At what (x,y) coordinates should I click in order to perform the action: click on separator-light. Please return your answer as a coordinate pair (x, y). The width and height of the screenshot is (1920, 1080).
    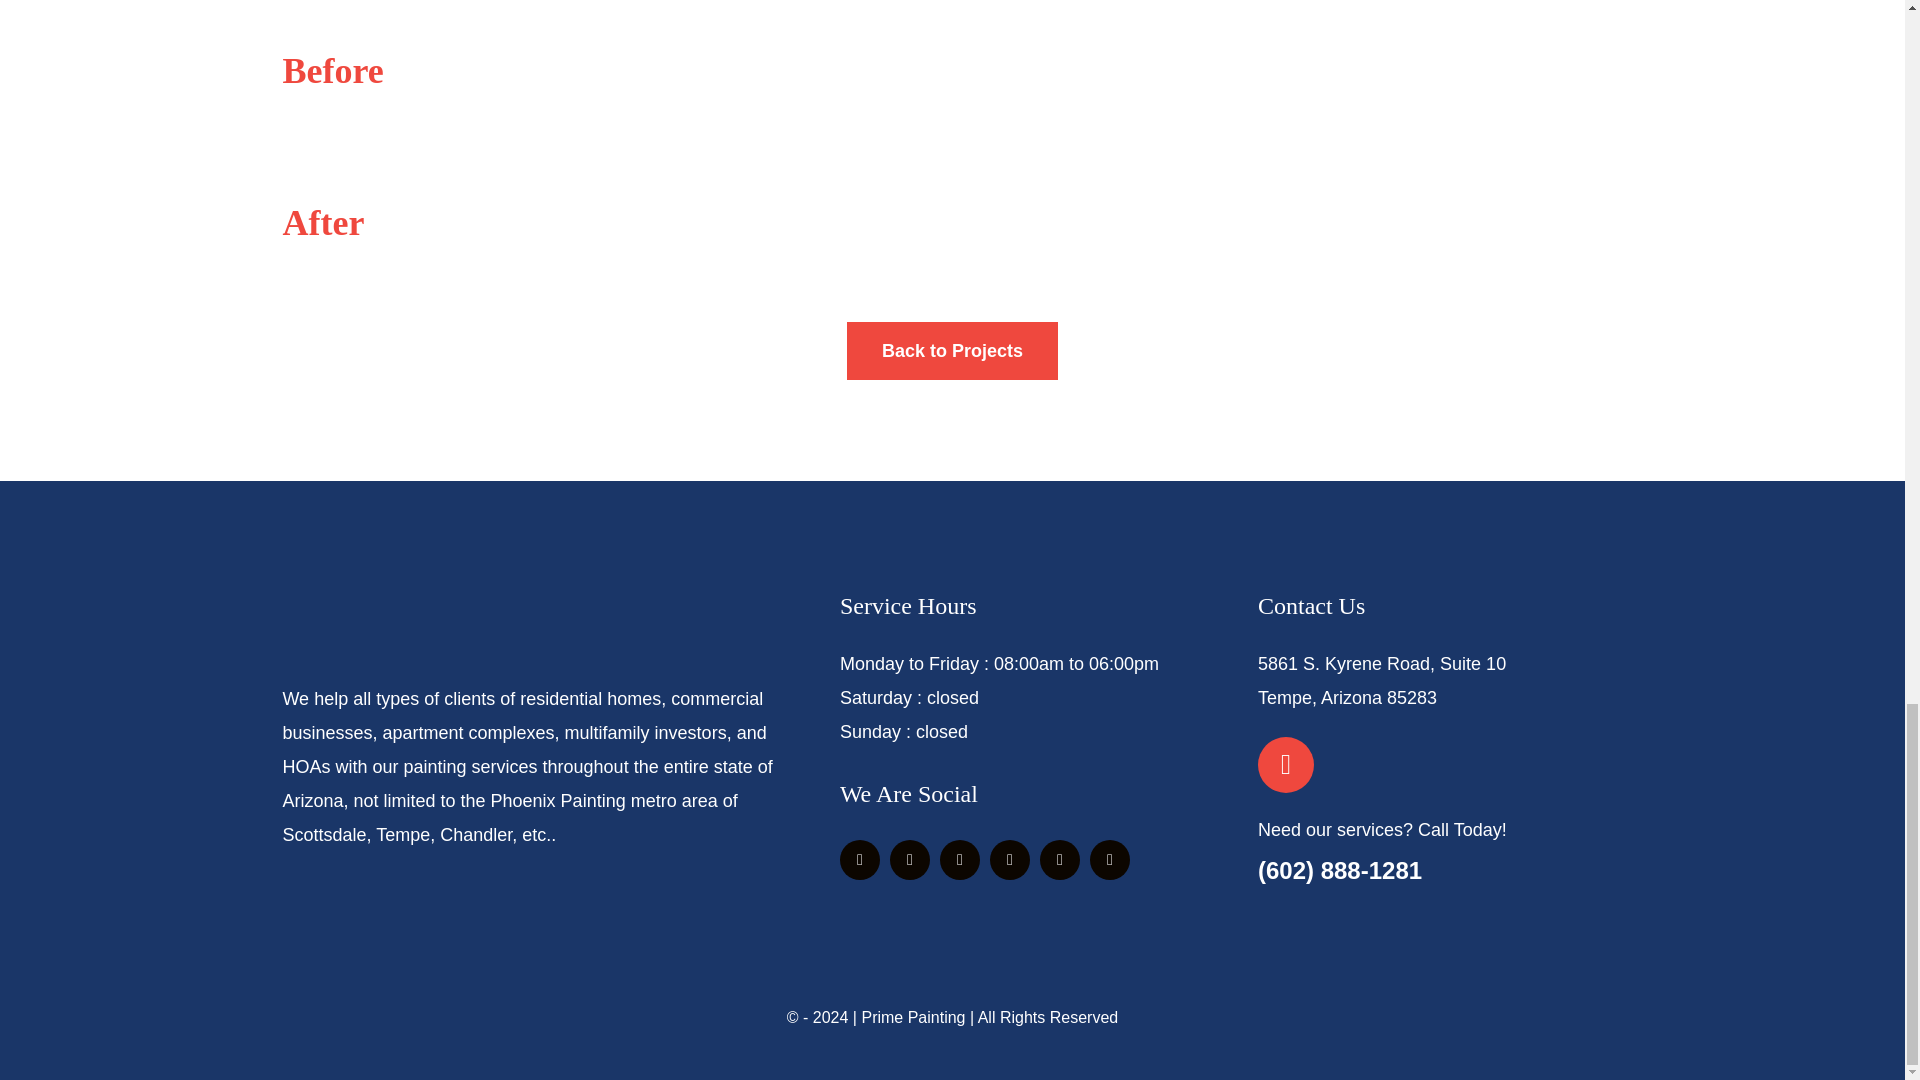
    Looking at the image, I should click on (952, 961).